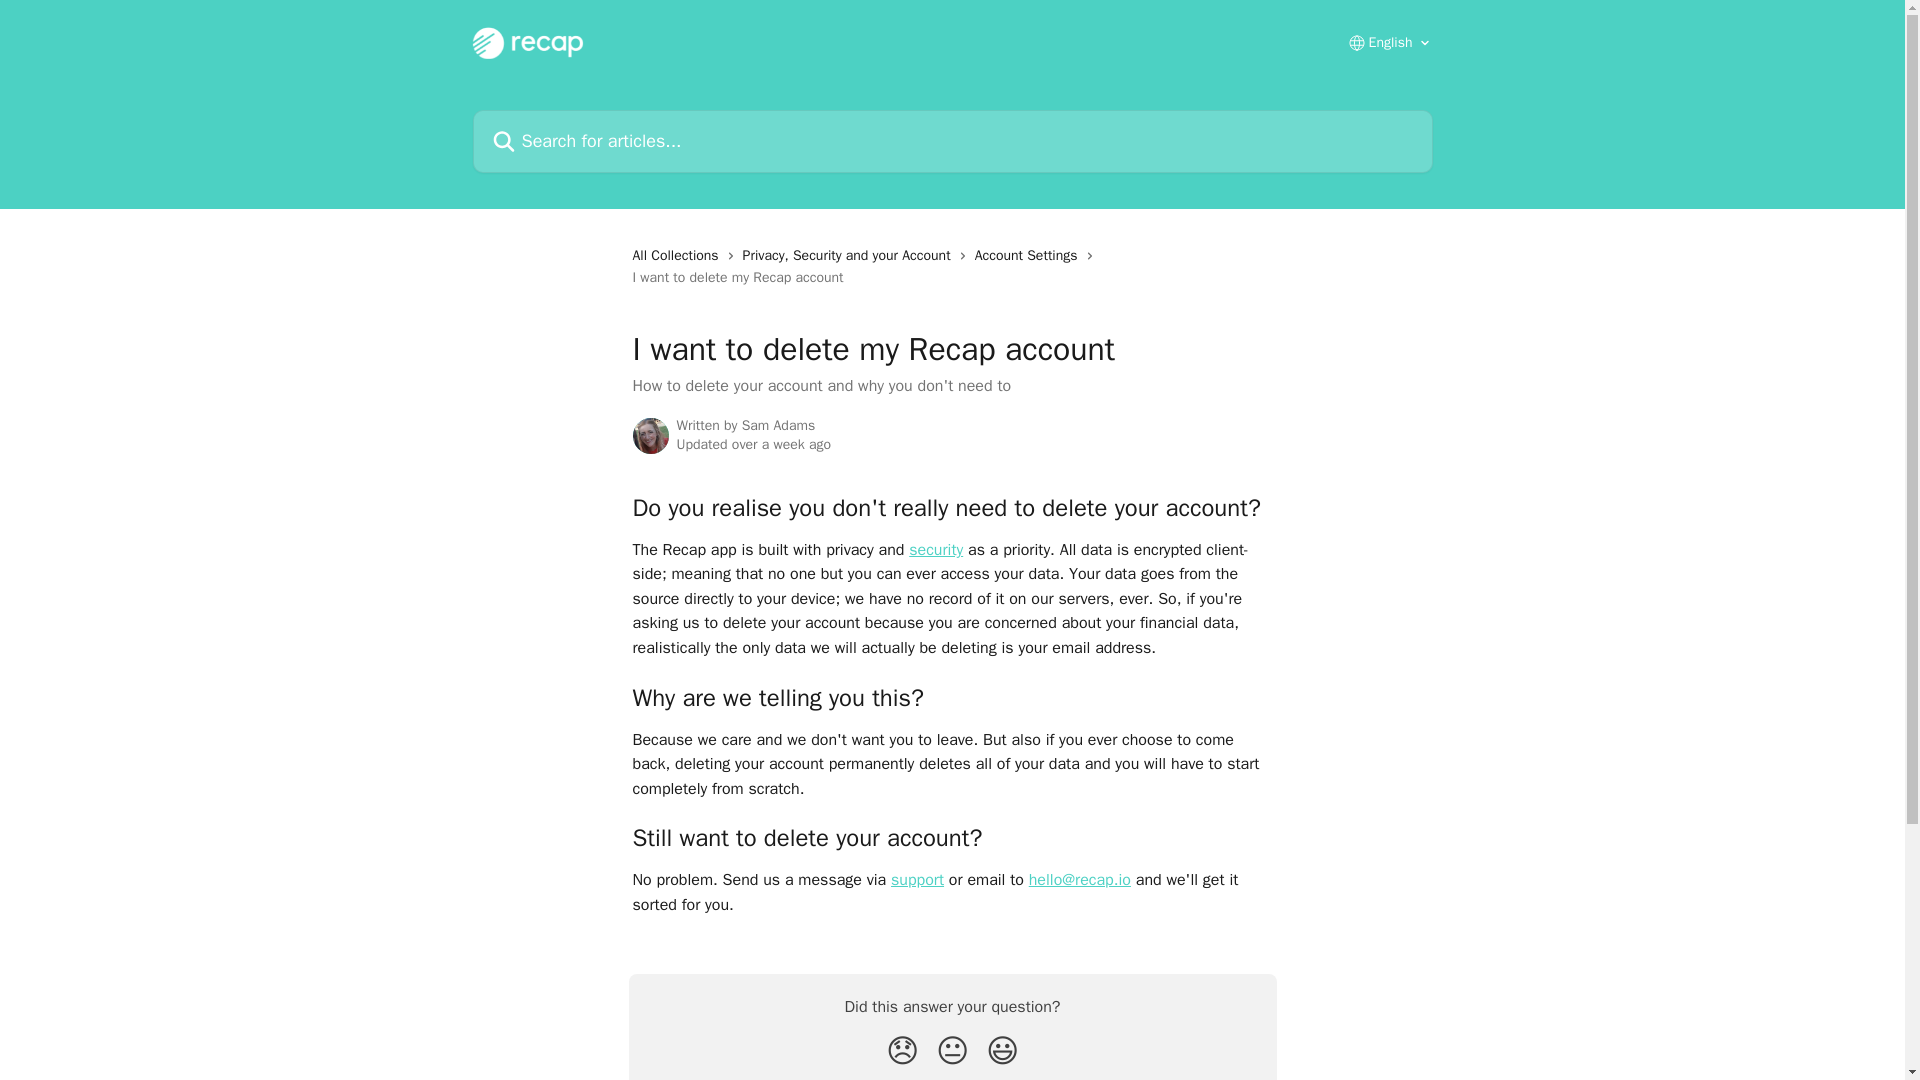 The height and width of the screenshot is (1080, 1920). I want to click on support, so click(917, 880).